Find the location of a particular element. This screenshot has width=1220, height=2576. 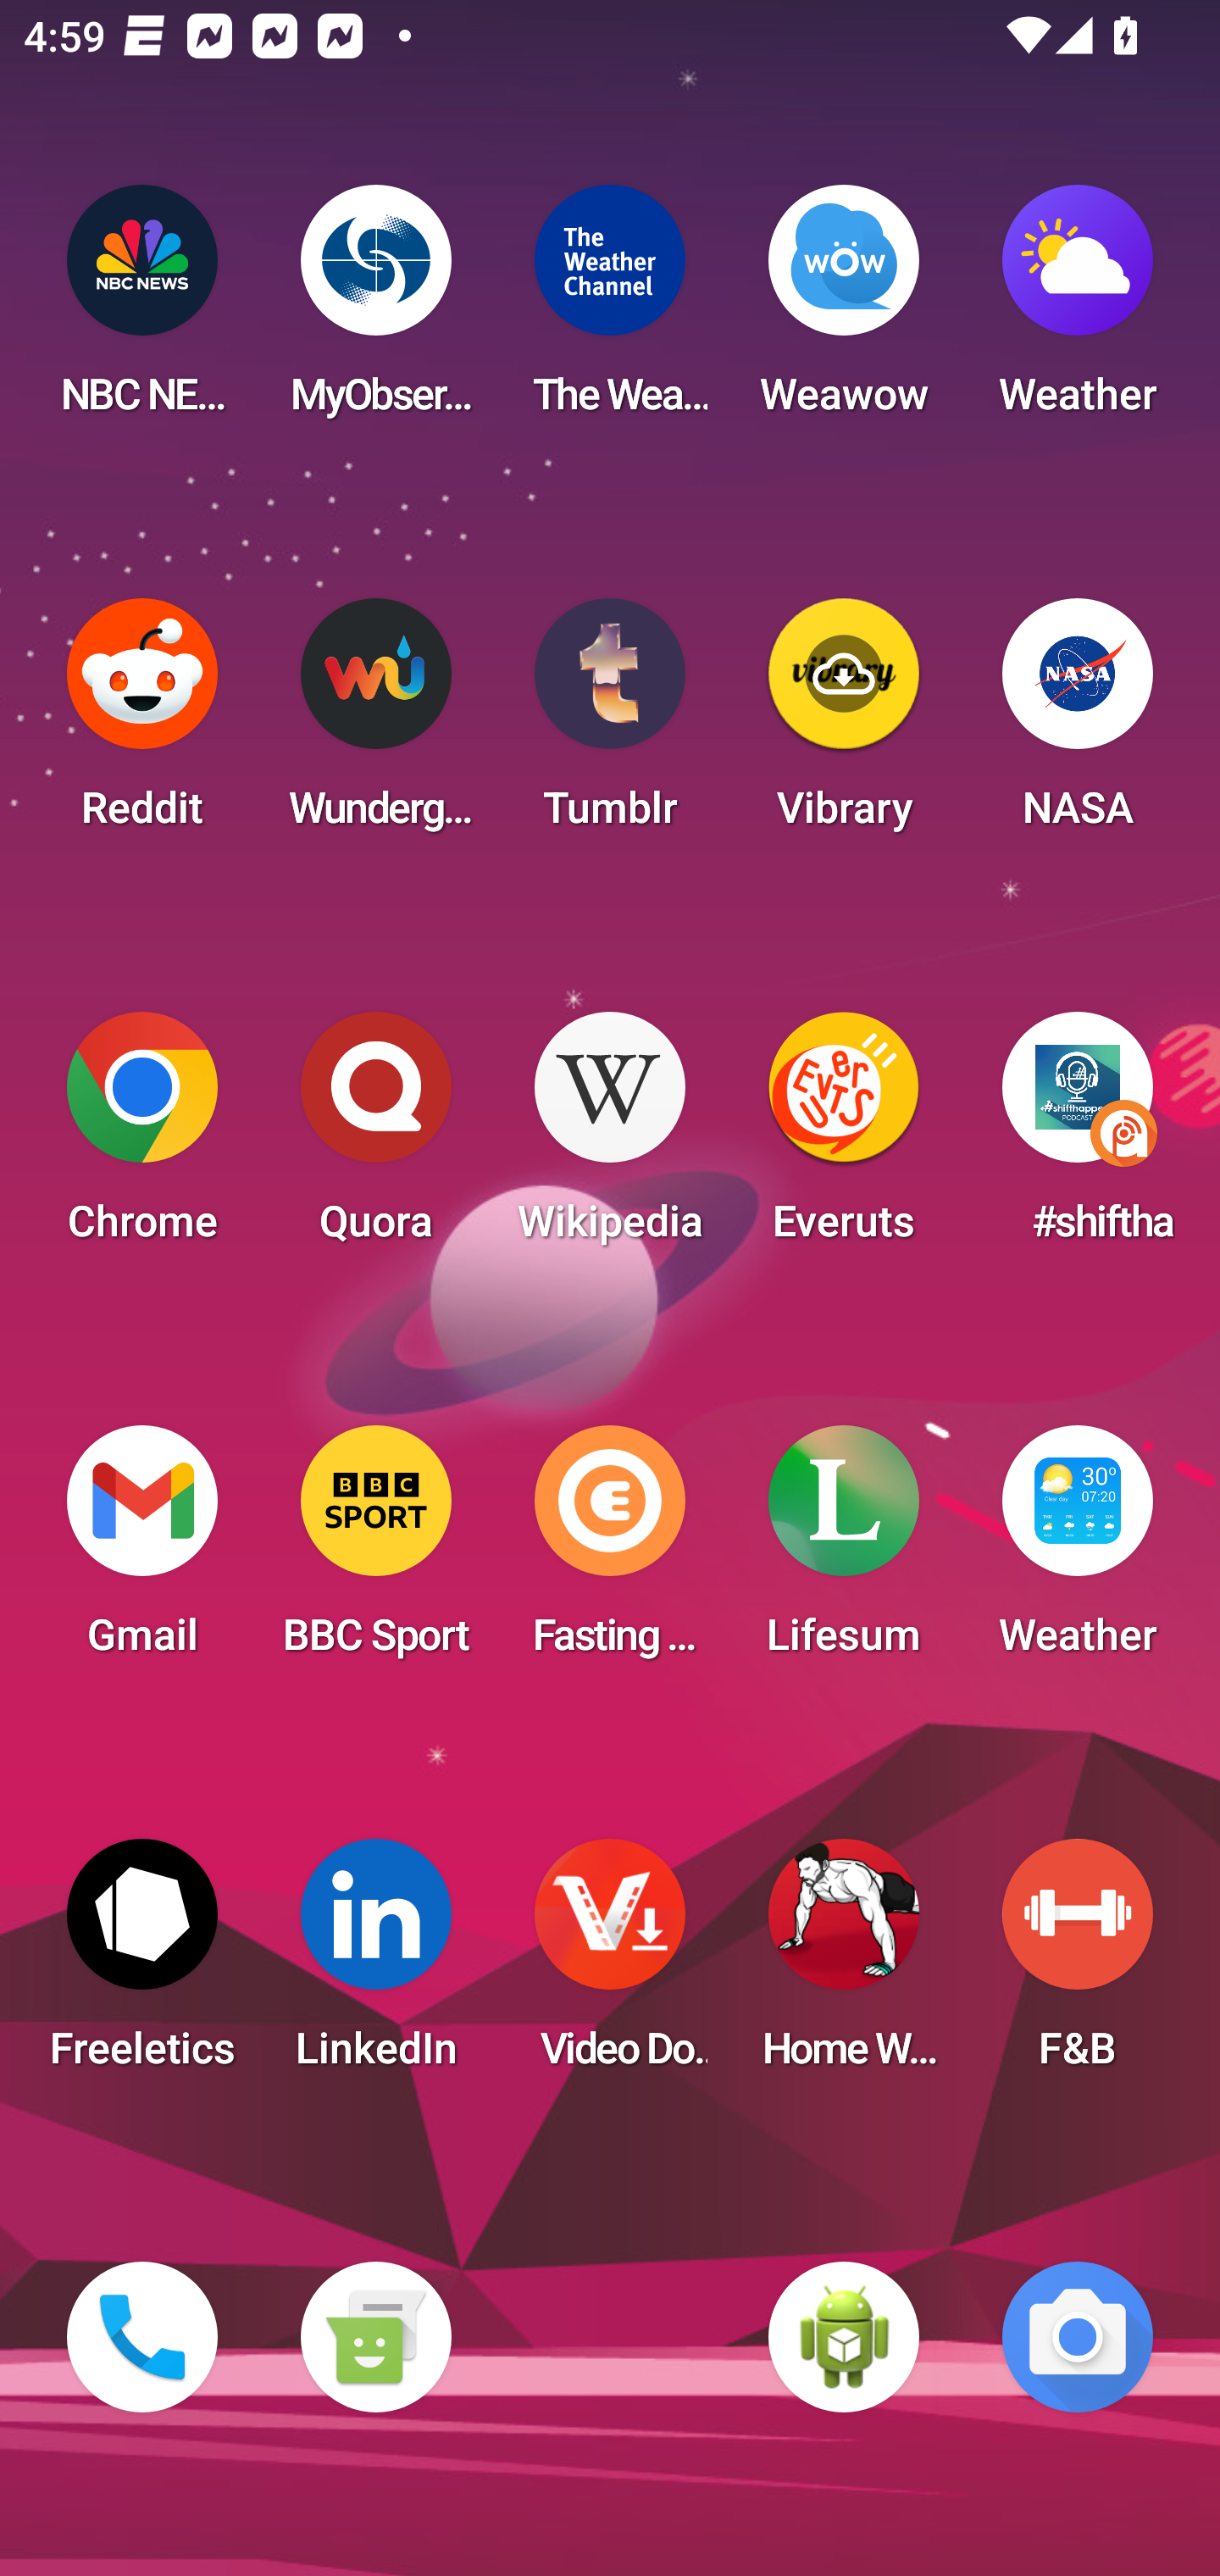

Gmail is located at coordinates (142, 1551).